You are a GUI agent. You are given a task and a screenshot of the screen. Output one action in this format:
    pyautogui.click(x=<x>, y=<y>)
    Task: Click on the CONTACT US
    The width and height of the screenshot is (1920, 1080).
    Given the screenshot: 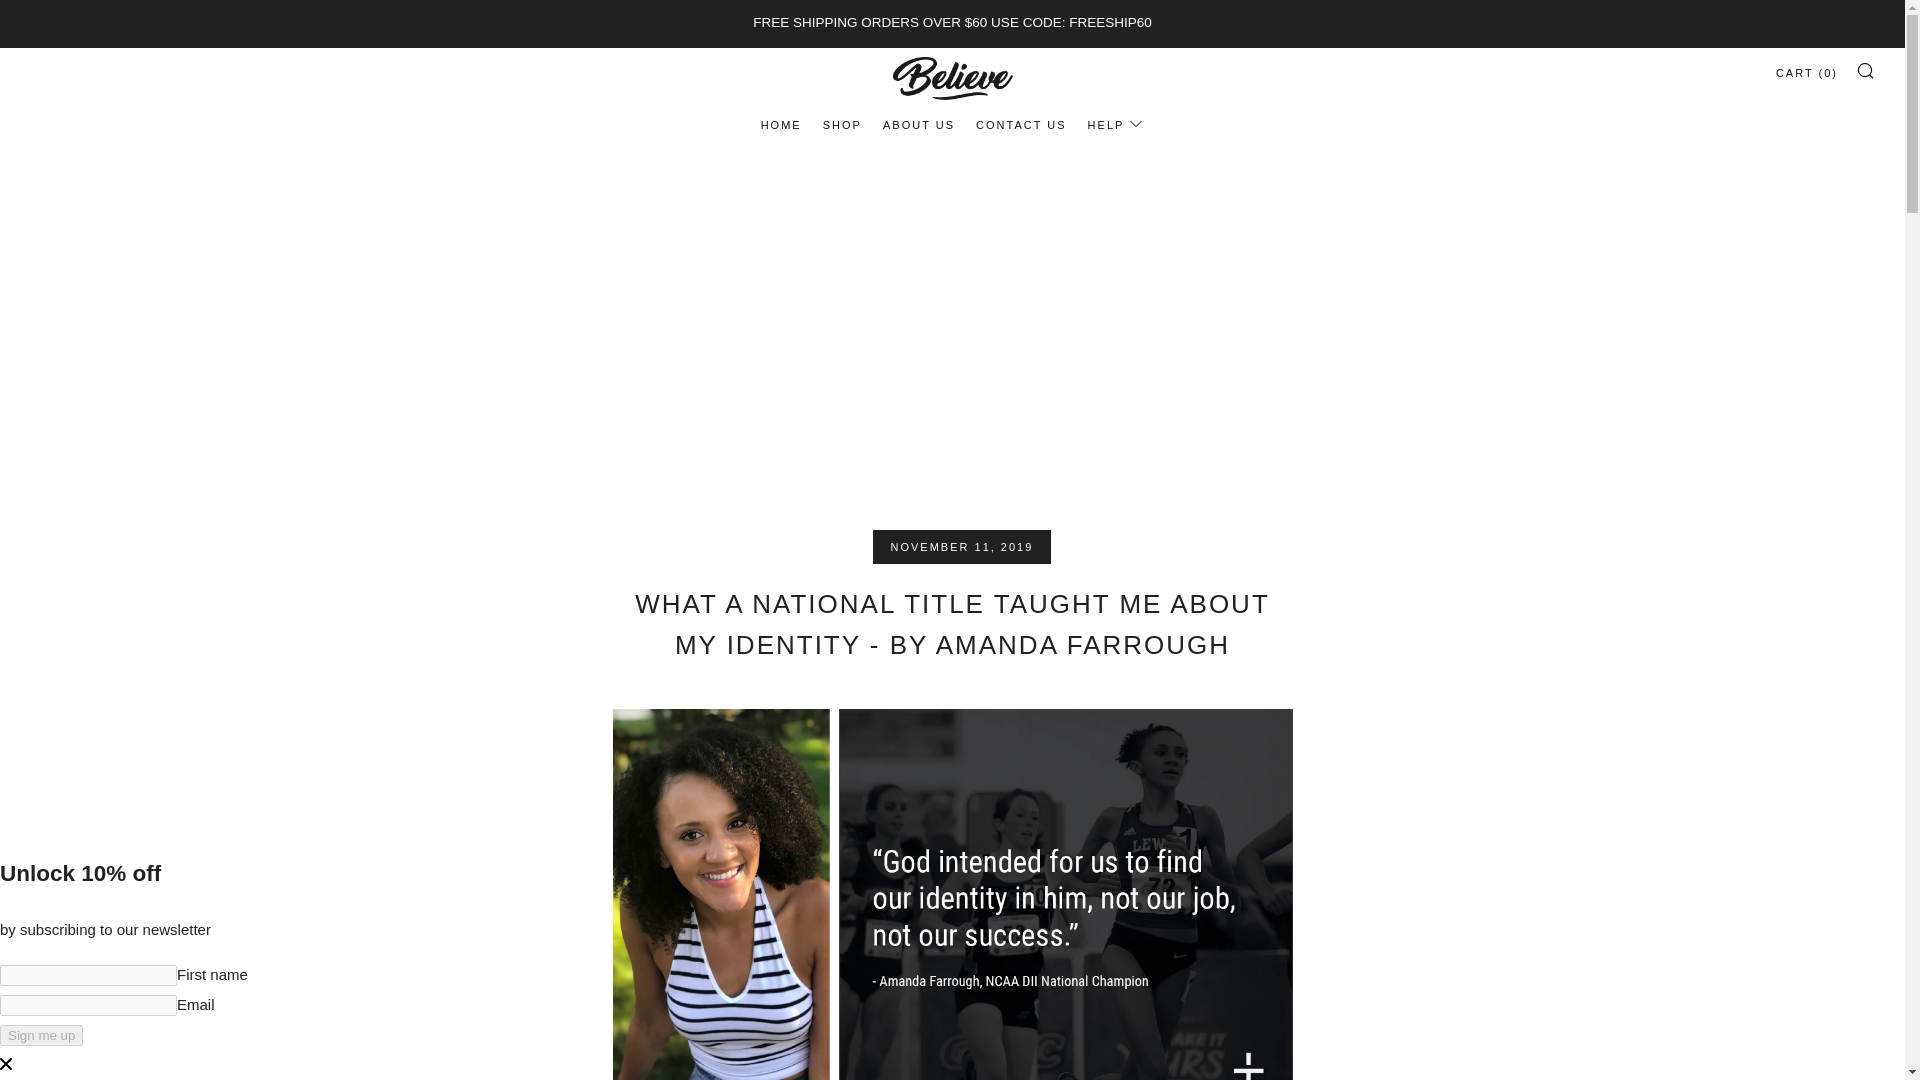 What is the action you would take?
    pyautogui.click(x=1021, y=125)
    